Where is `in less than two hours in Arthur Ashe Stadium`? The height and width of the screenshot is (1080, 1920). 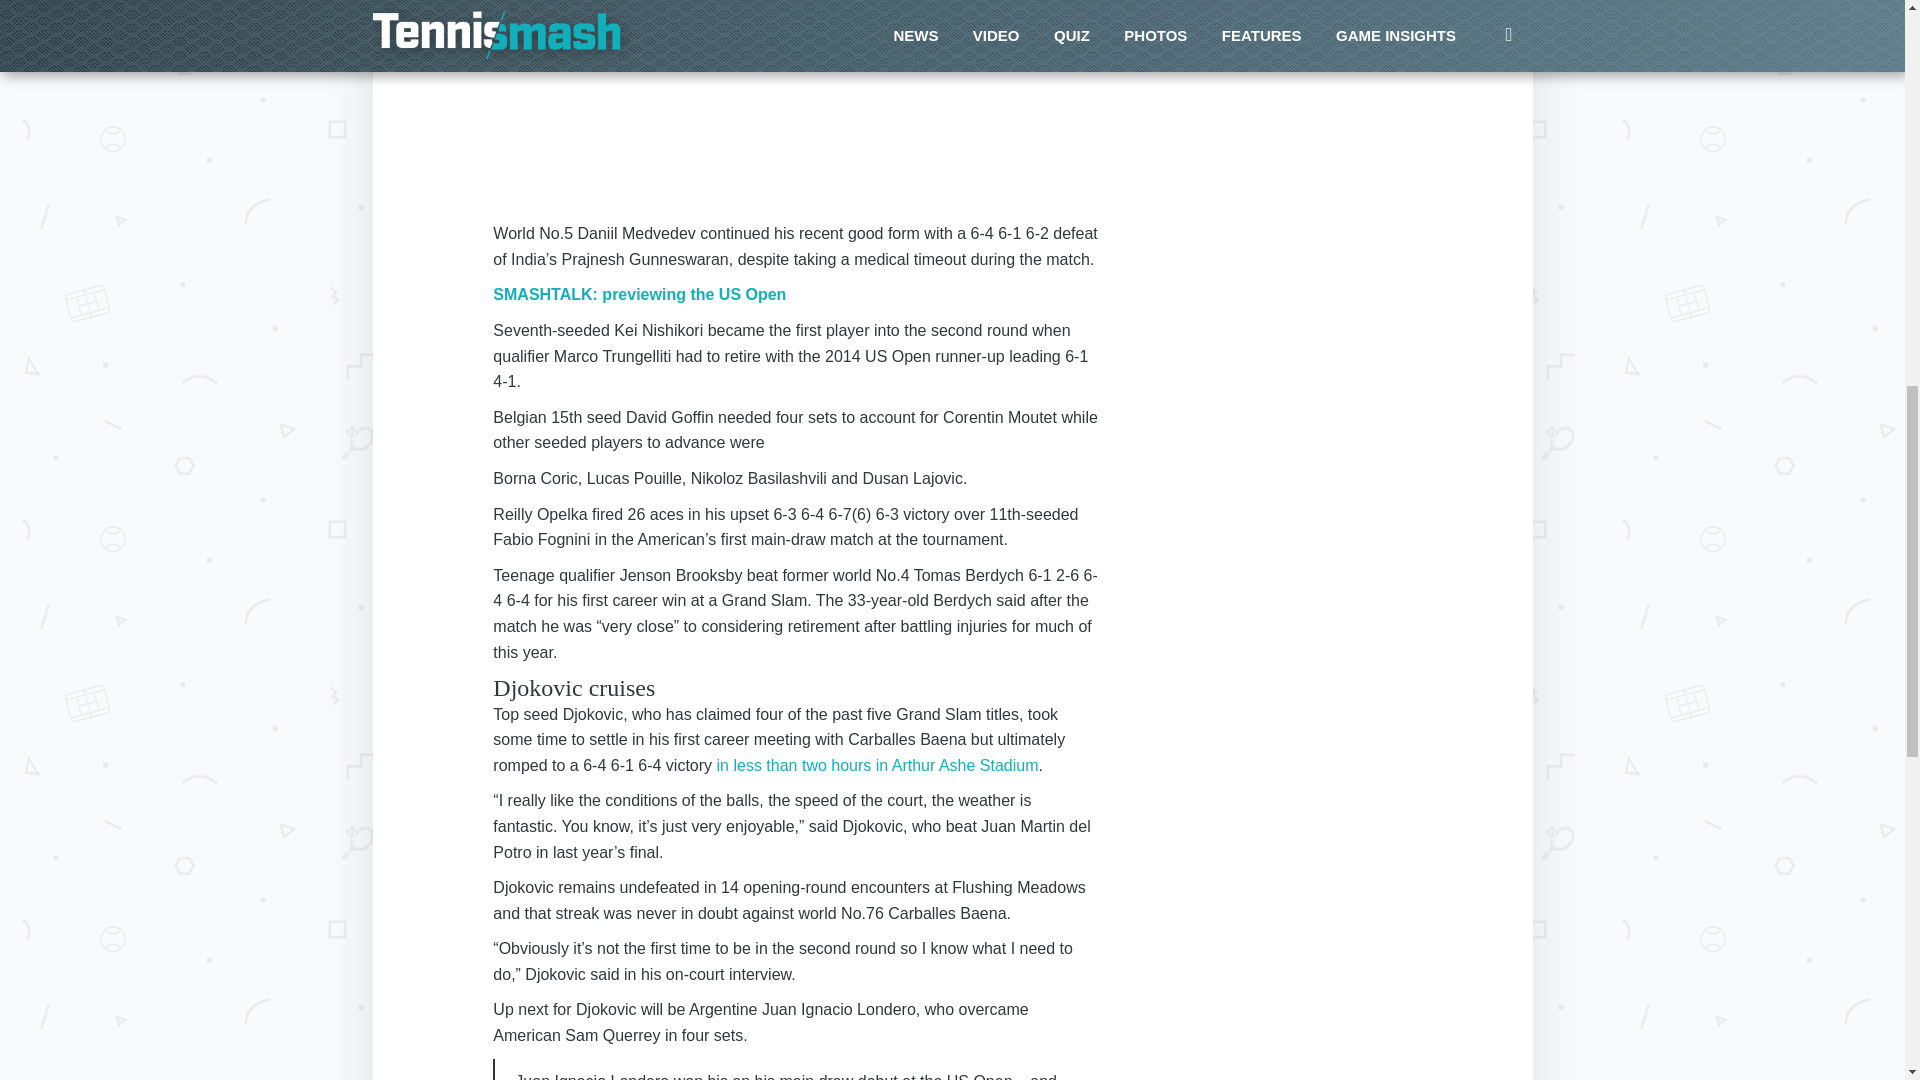 in less than two hours in Arthur Ashe Stadium is located at coordinates (877, 766).